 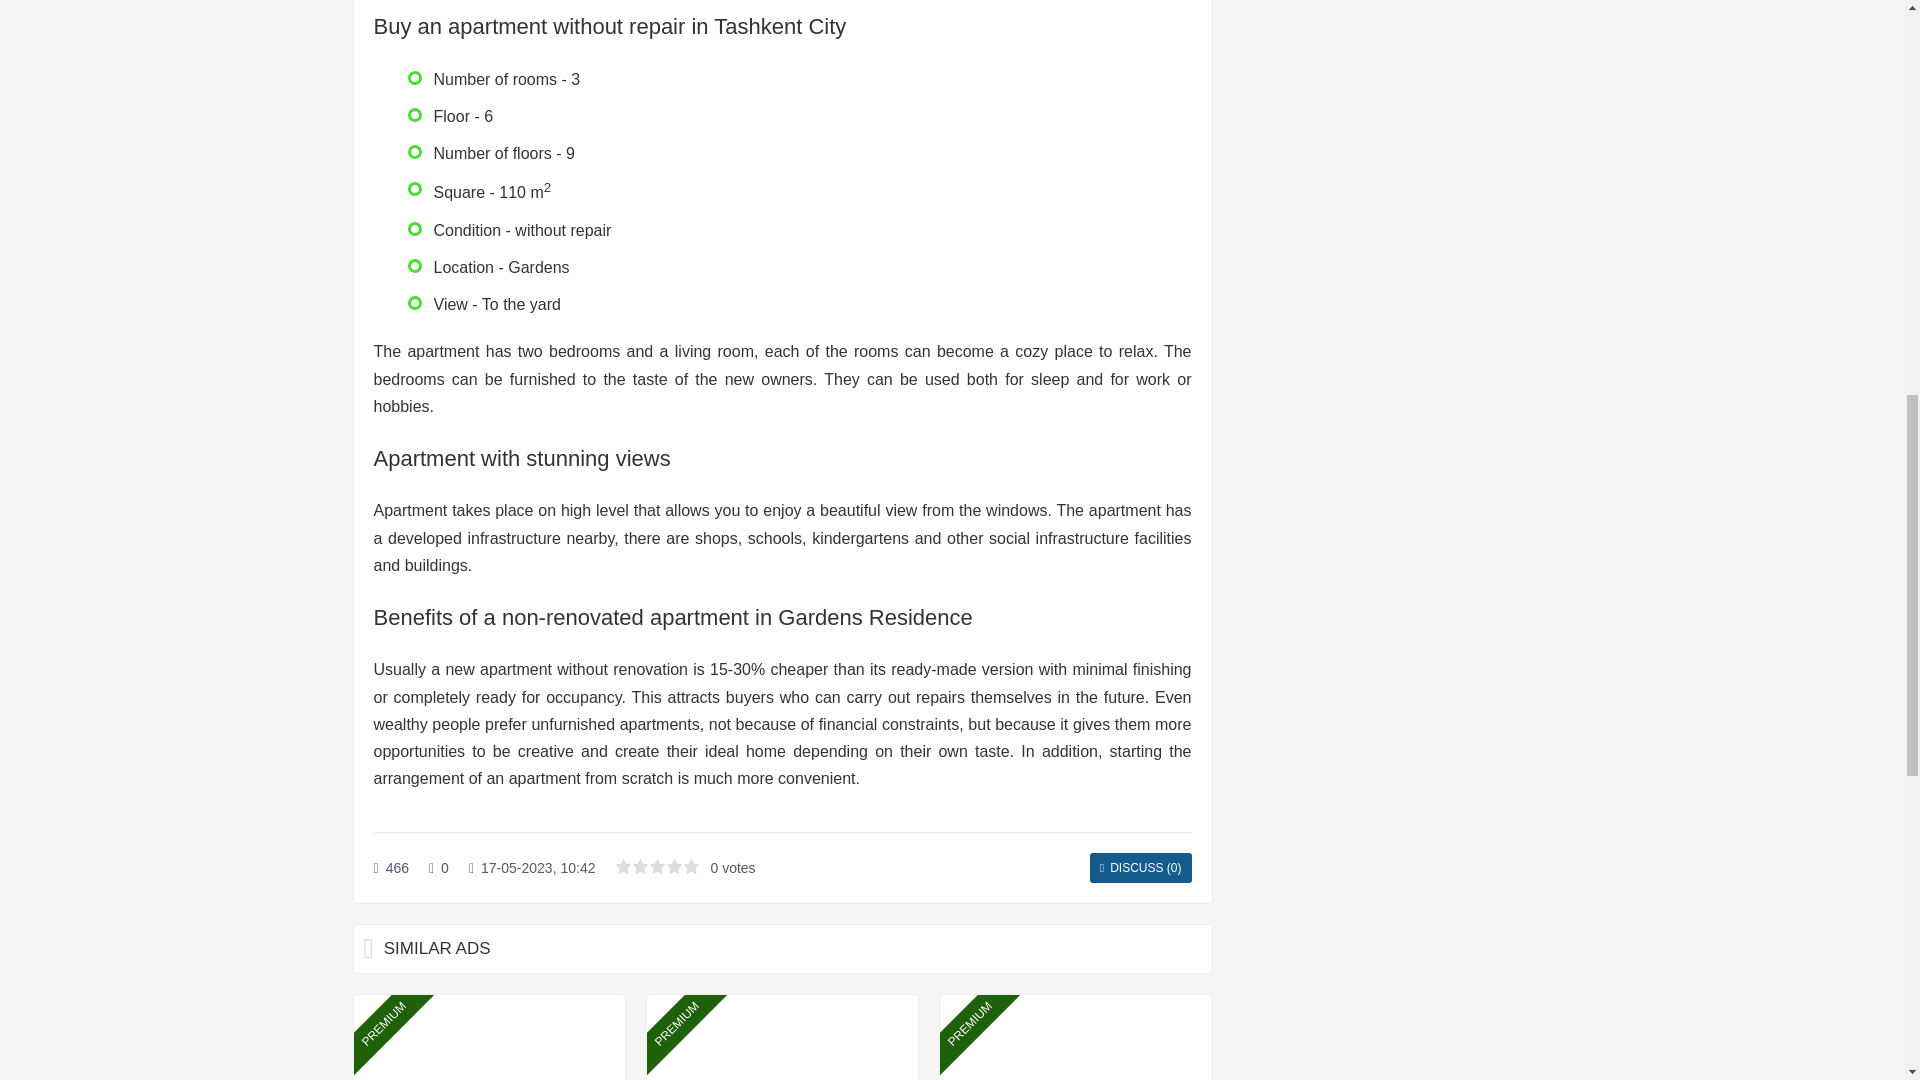 What do you see at coordinates (622, 866) in the screenshot?
I see `1` at bounding box center [622, 866].